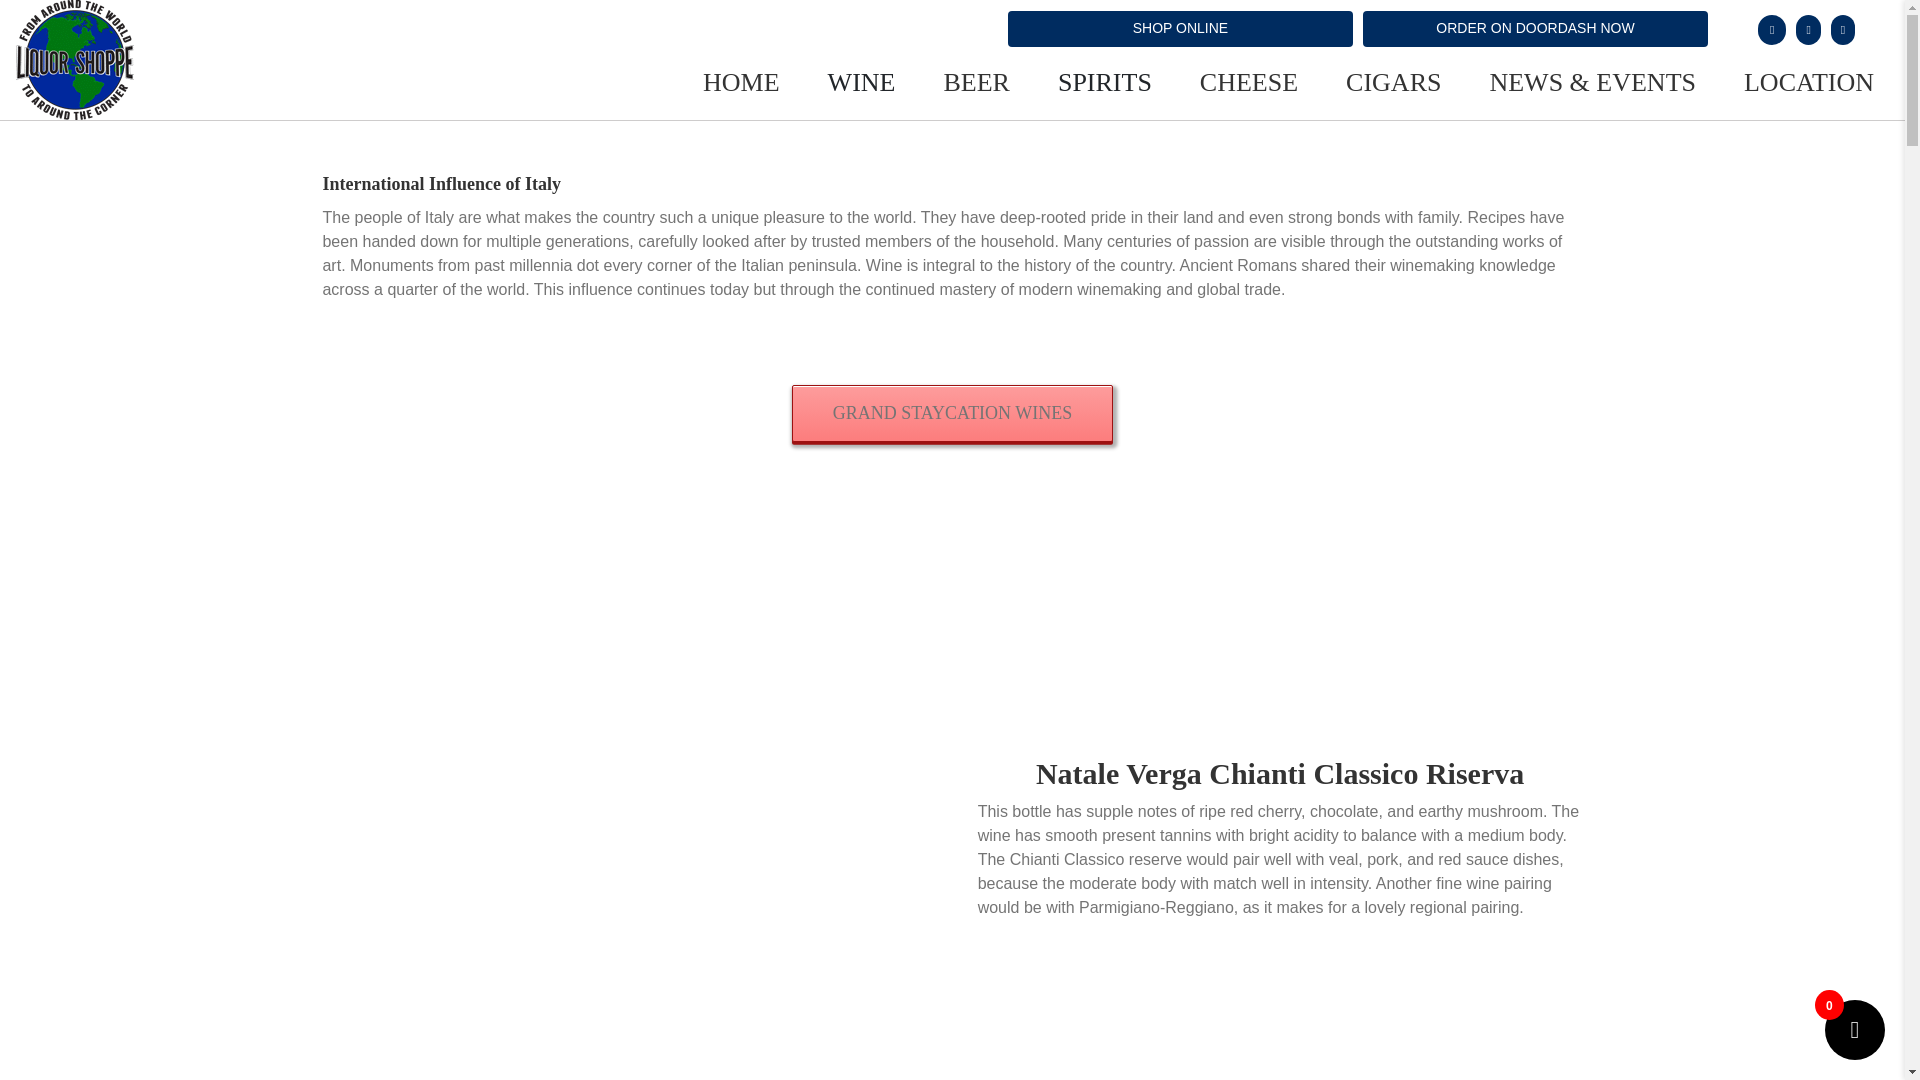  Describe the element at coordinates (838, 82) in the screenshot. I see `WINE` at that location.